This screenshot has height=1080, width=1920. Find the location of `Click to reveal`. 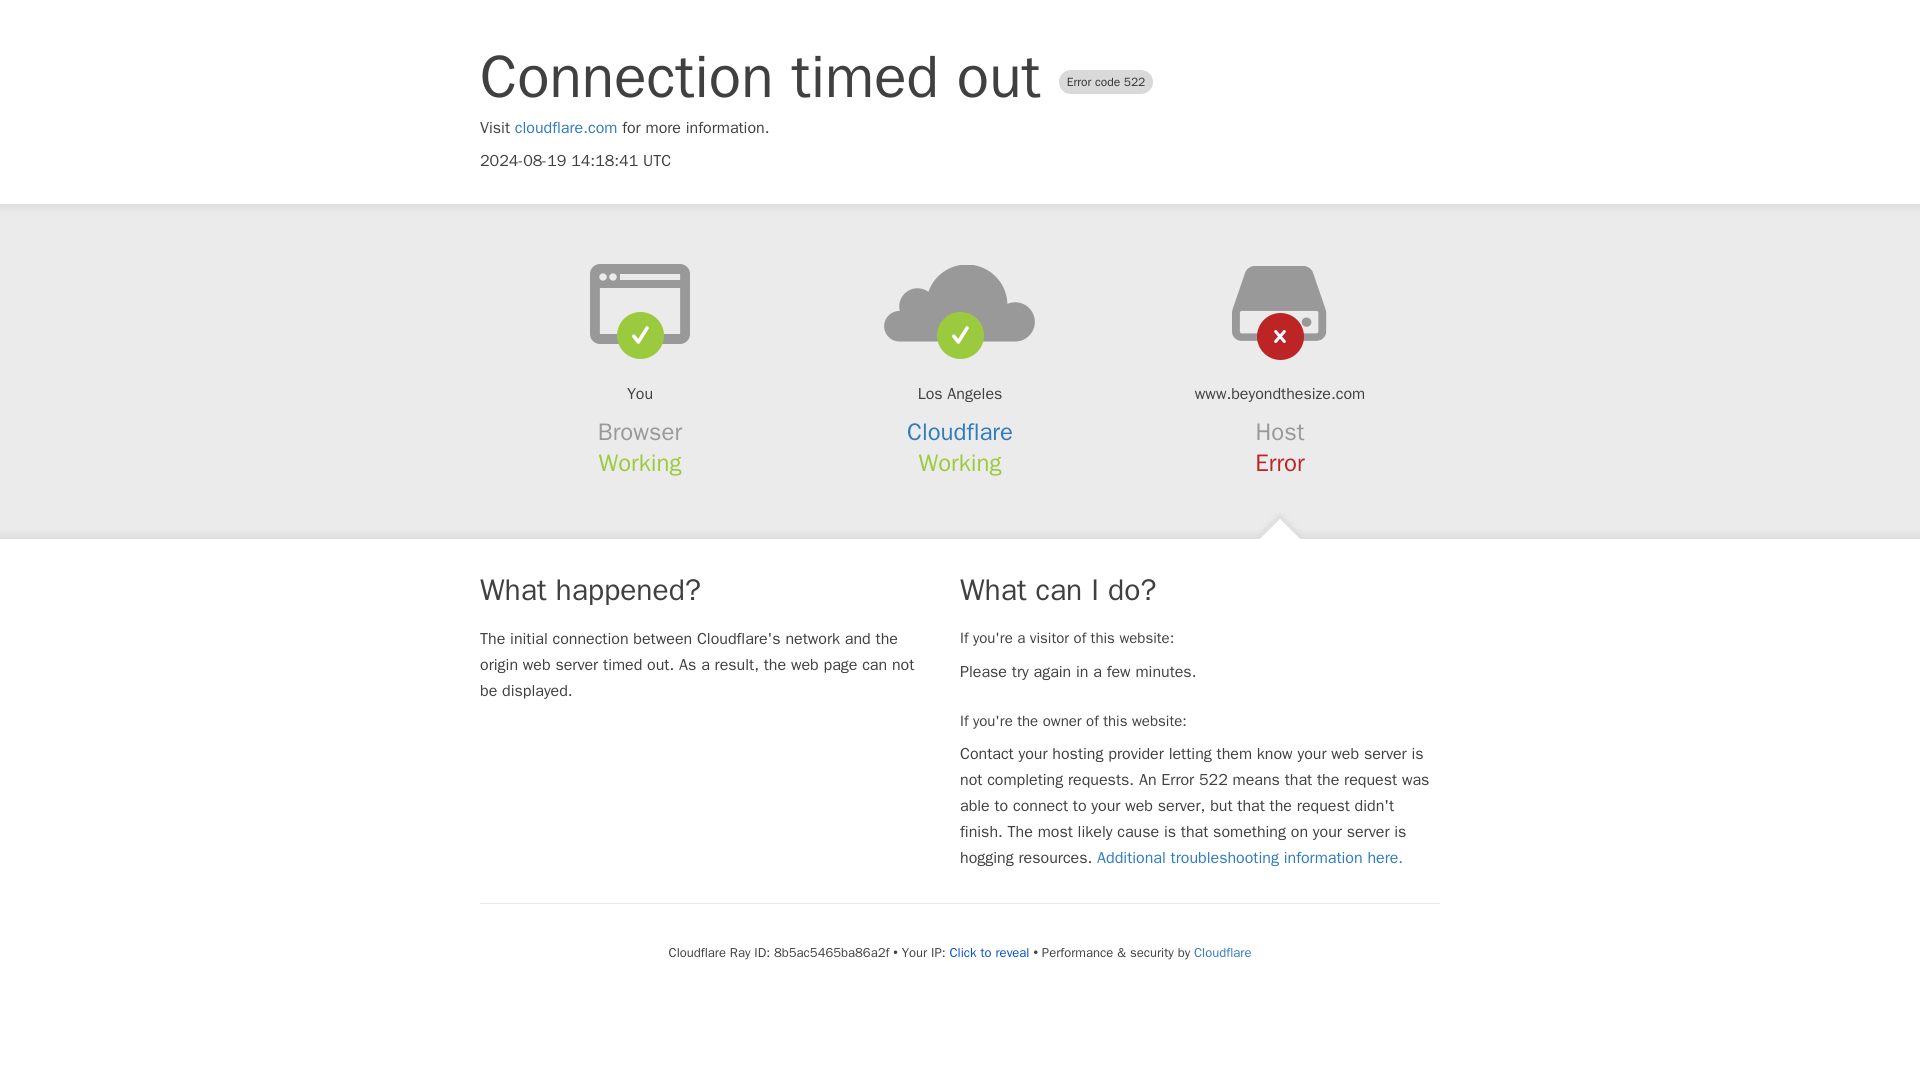

Click to reveal is located at coordinates (990, 952).